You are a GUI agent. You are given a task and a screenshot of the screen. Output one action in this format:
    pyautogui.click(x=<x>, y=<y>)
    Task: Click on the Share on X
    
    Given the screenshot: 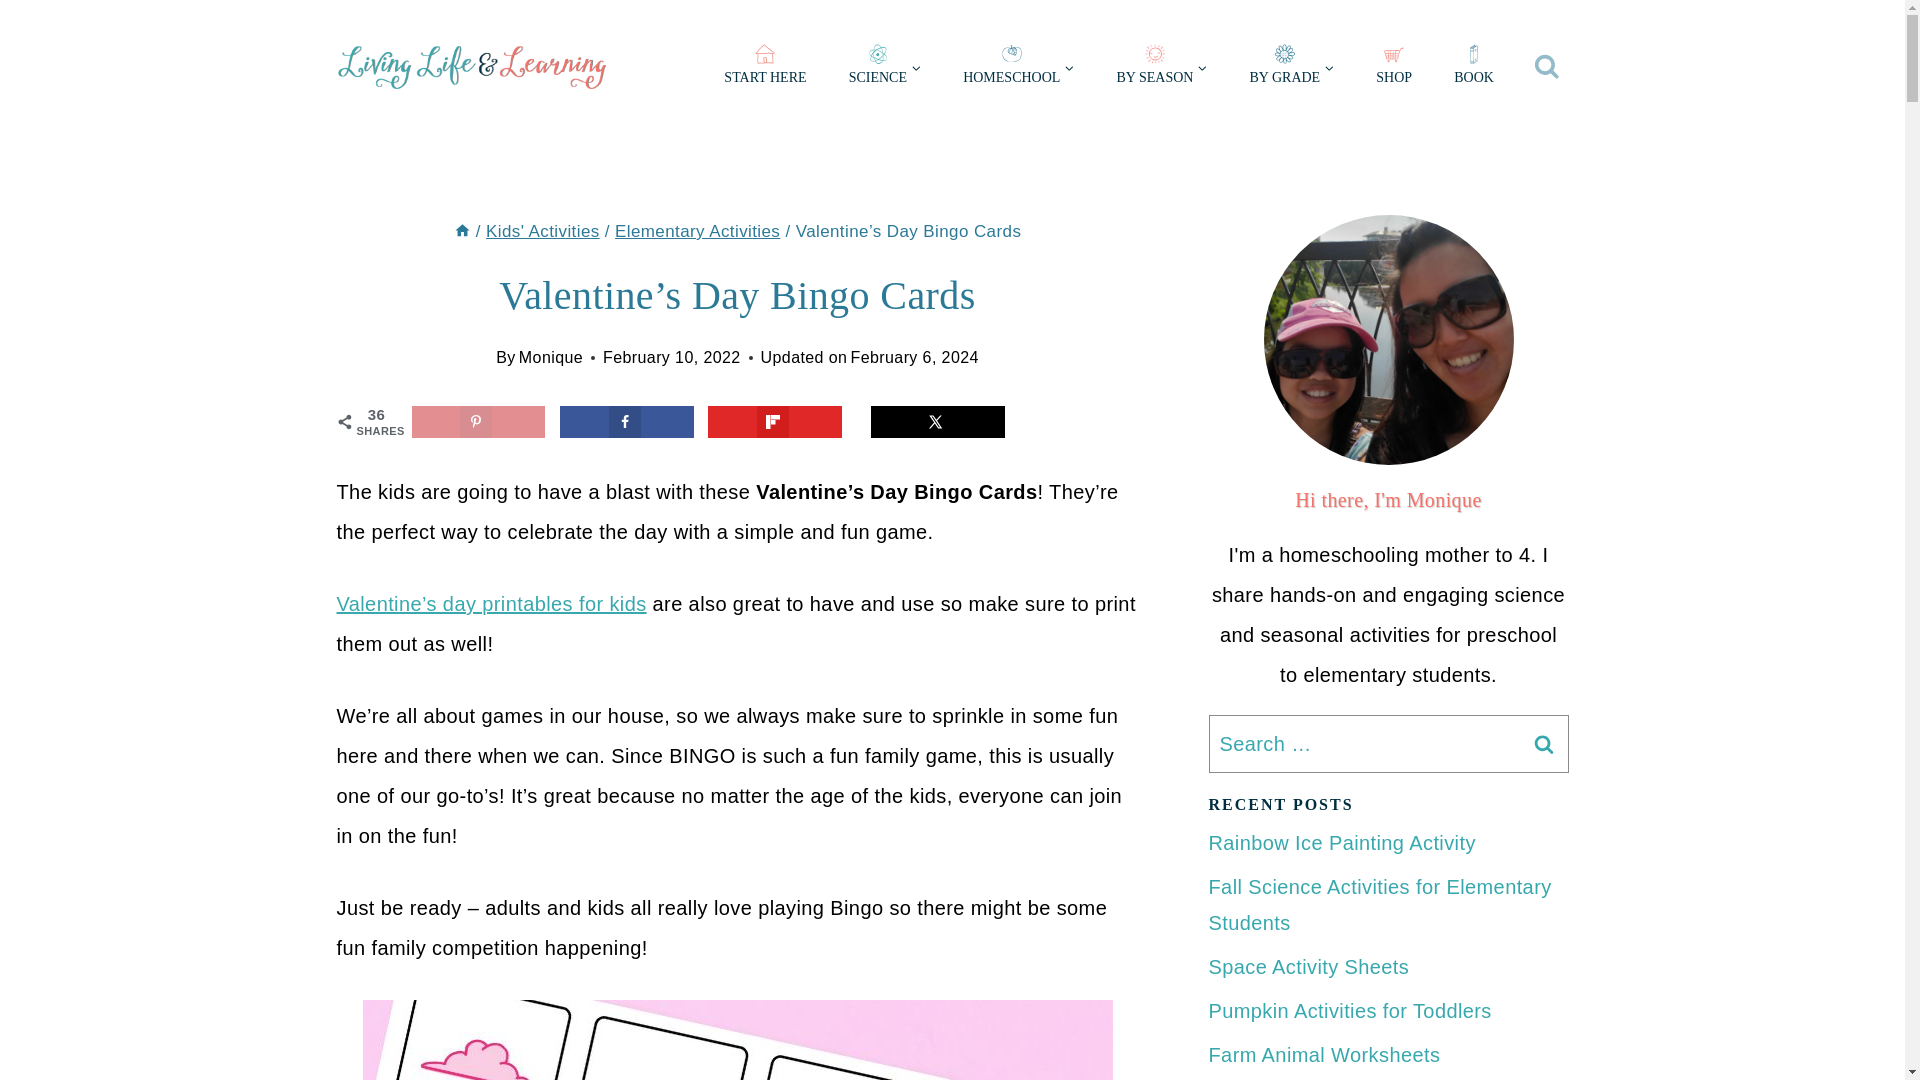 What is the action you would take?
    pyautogui.click(x=938, y=422)
    